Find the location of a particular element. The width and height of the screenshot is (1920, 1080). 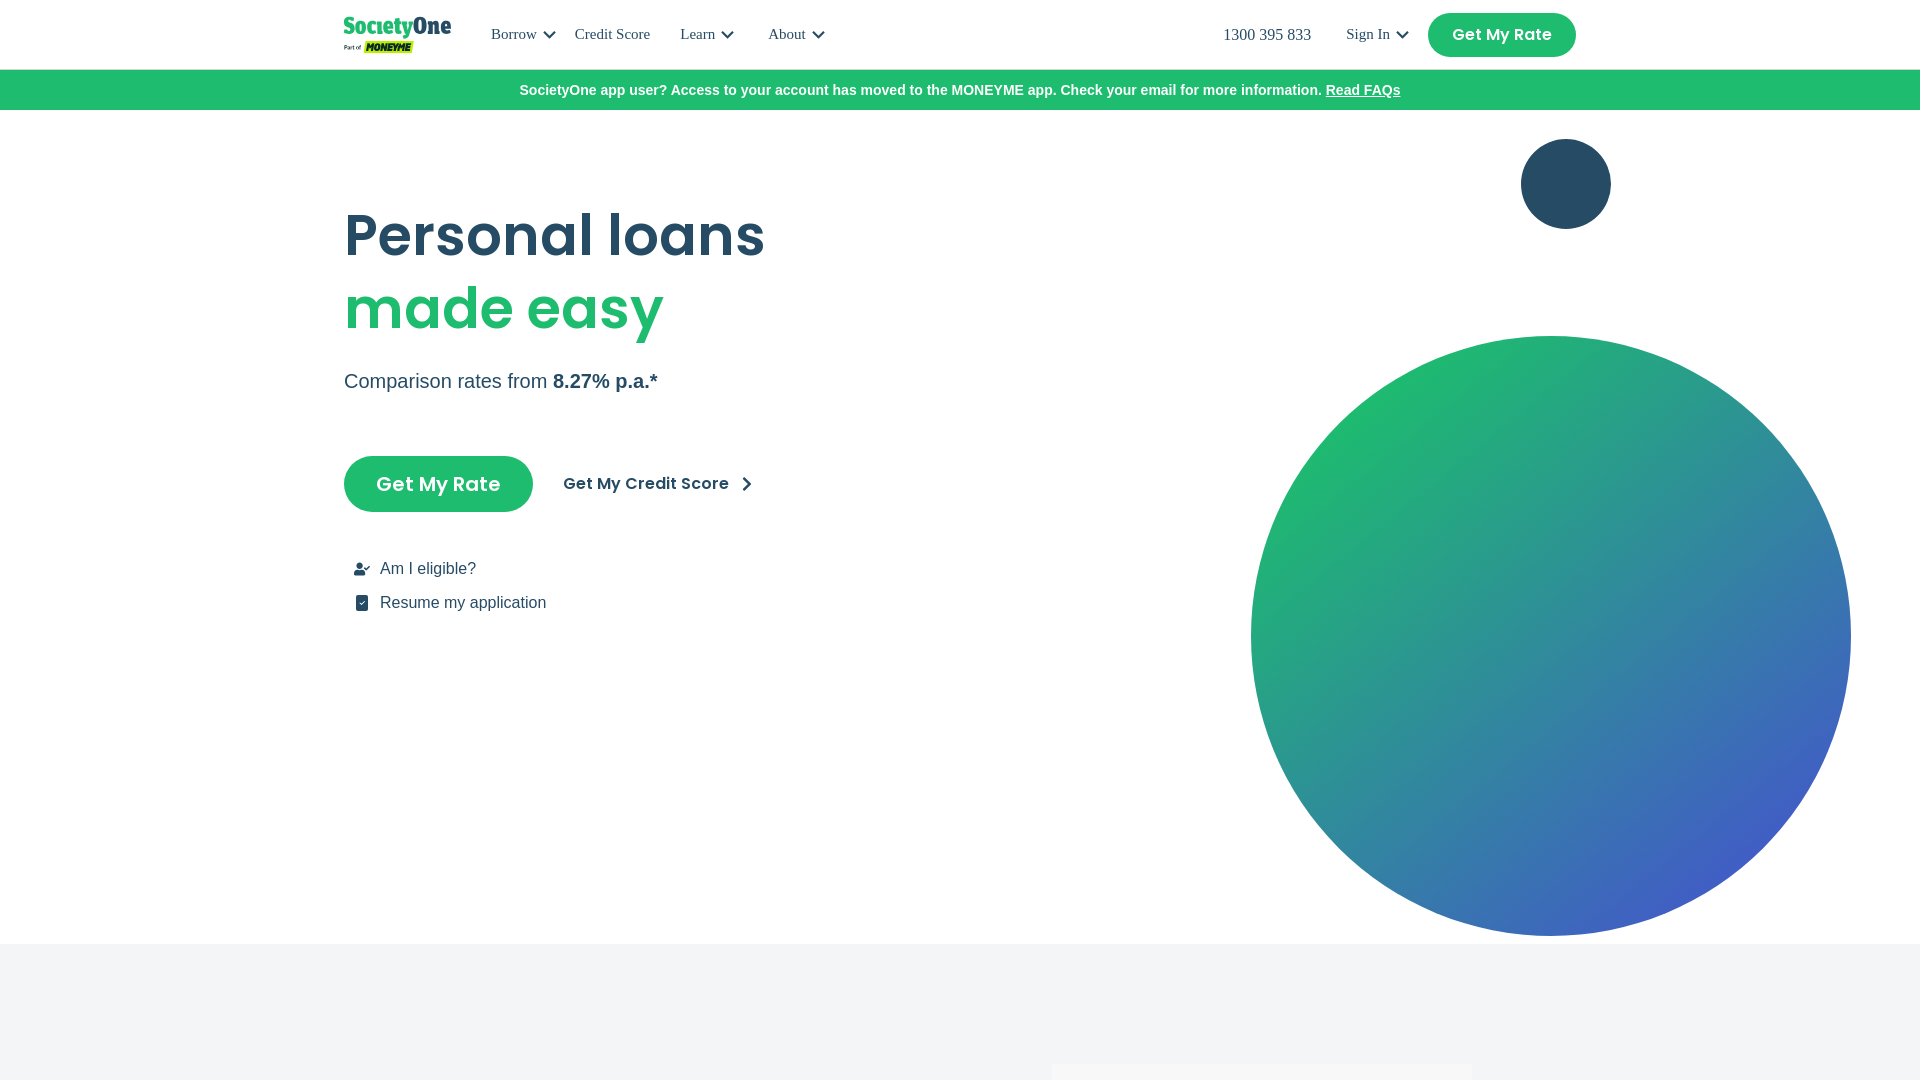

Get My Rate is located at coordinates (1502, 34).